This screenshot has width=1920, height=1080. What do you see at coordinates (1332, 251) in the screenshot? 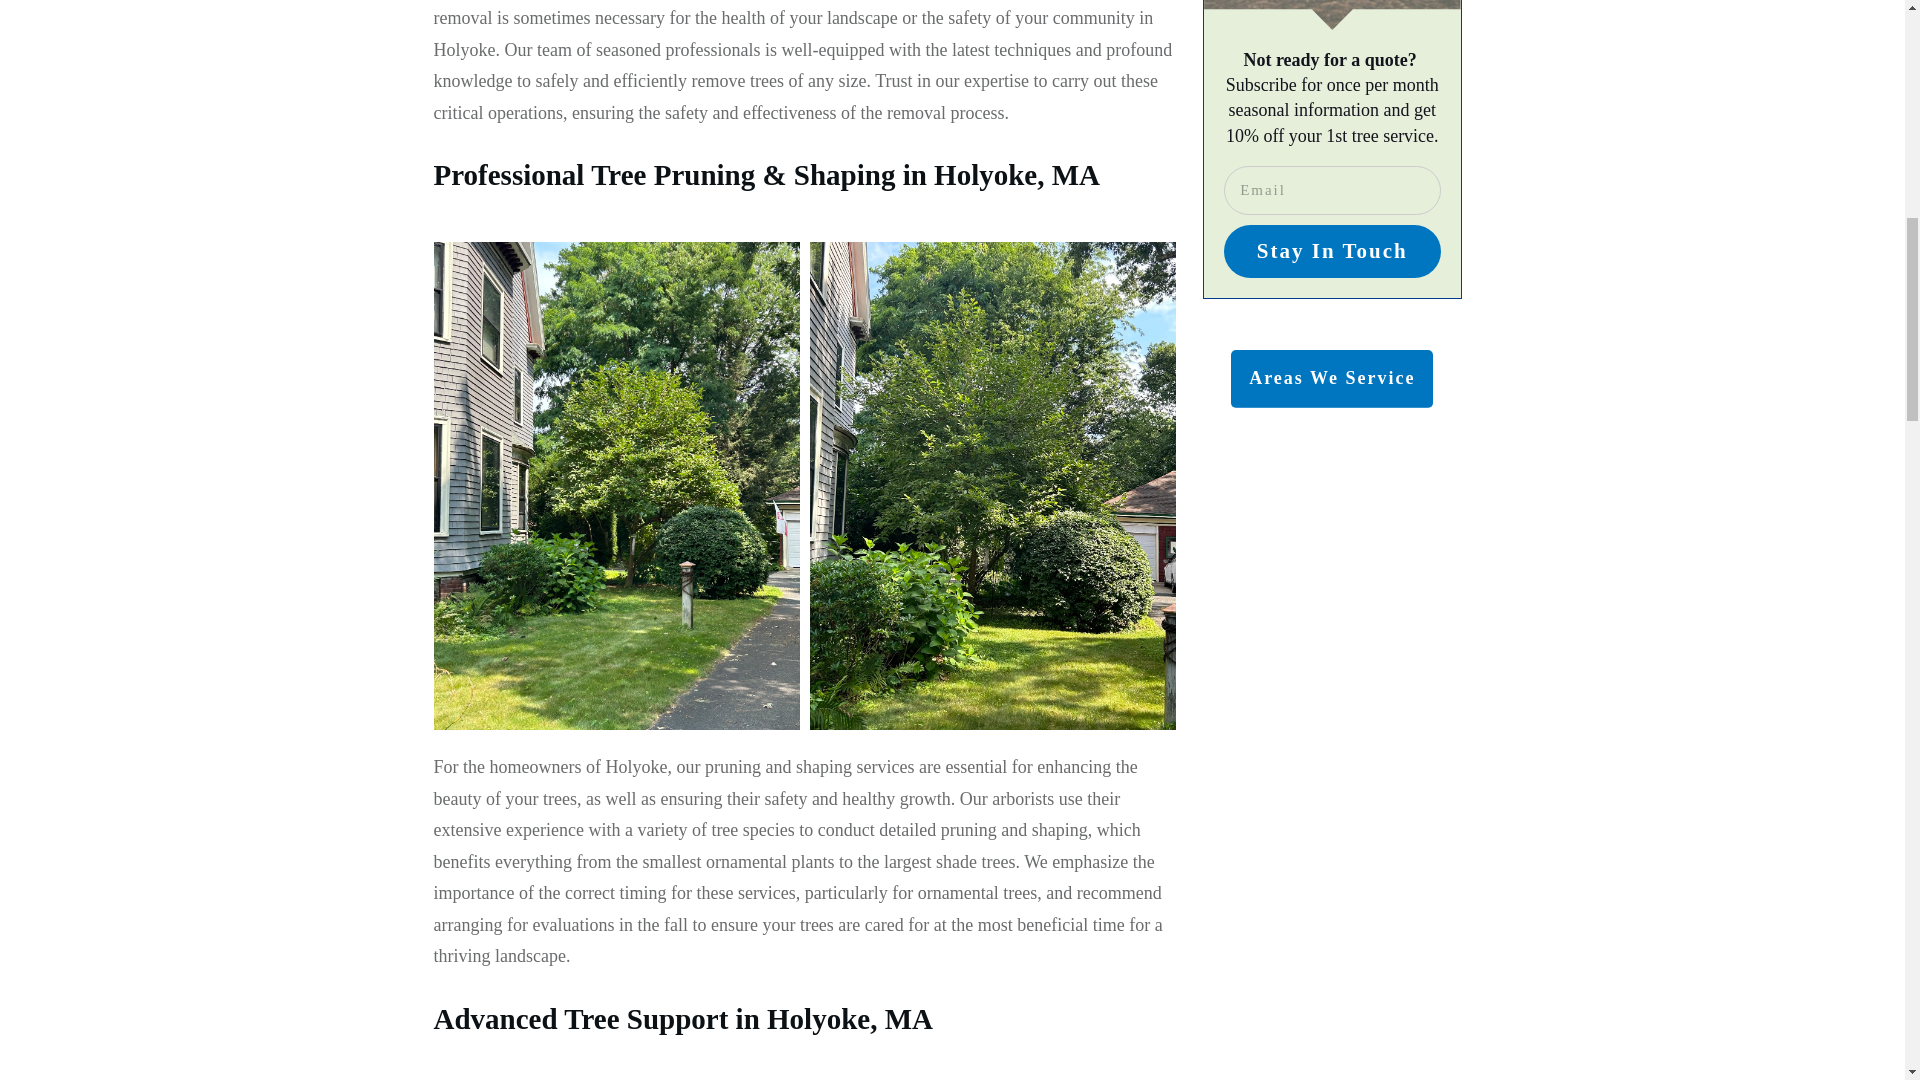
I see `Stay In Touch` at bounding box center [1332, 251].